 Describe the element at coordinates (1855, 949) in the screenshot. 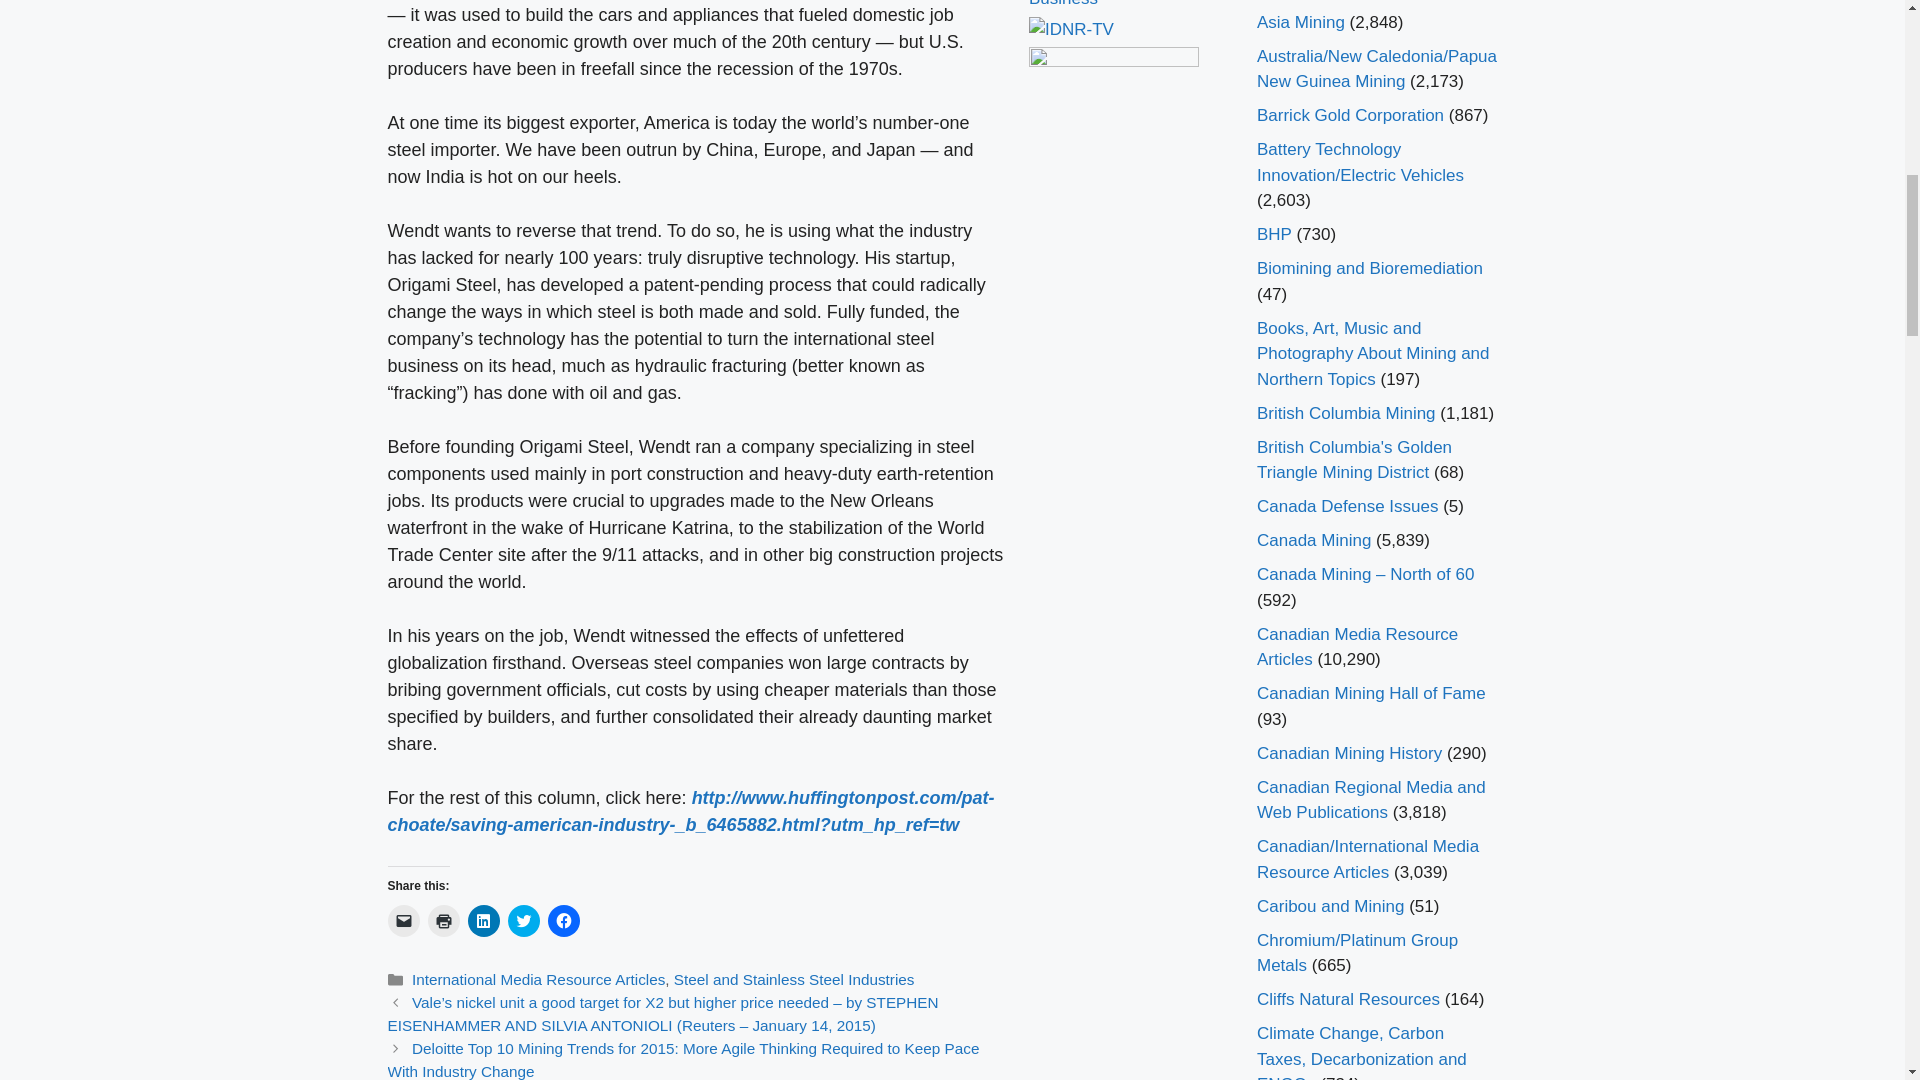

I see `Scroll back to top` at that location.